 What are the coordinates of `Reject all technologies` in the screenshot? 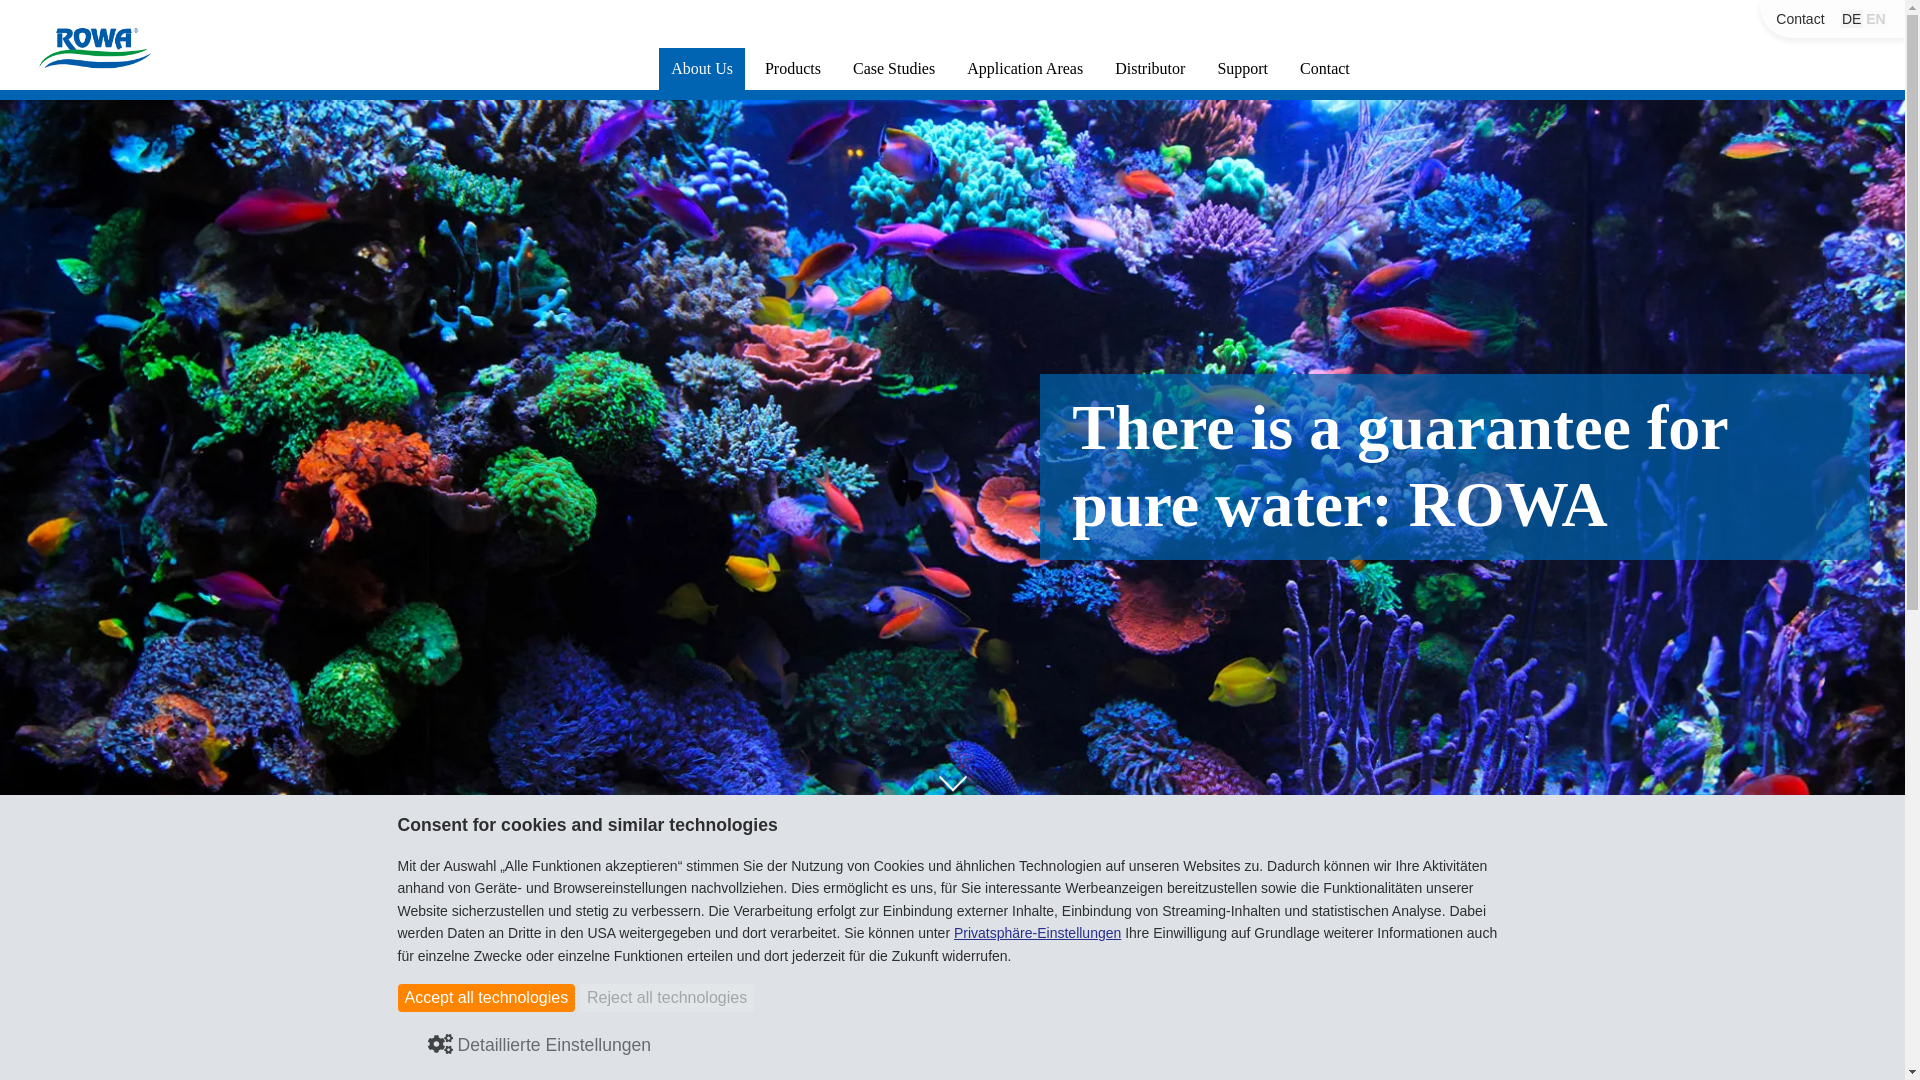 It's located at (666, 997).